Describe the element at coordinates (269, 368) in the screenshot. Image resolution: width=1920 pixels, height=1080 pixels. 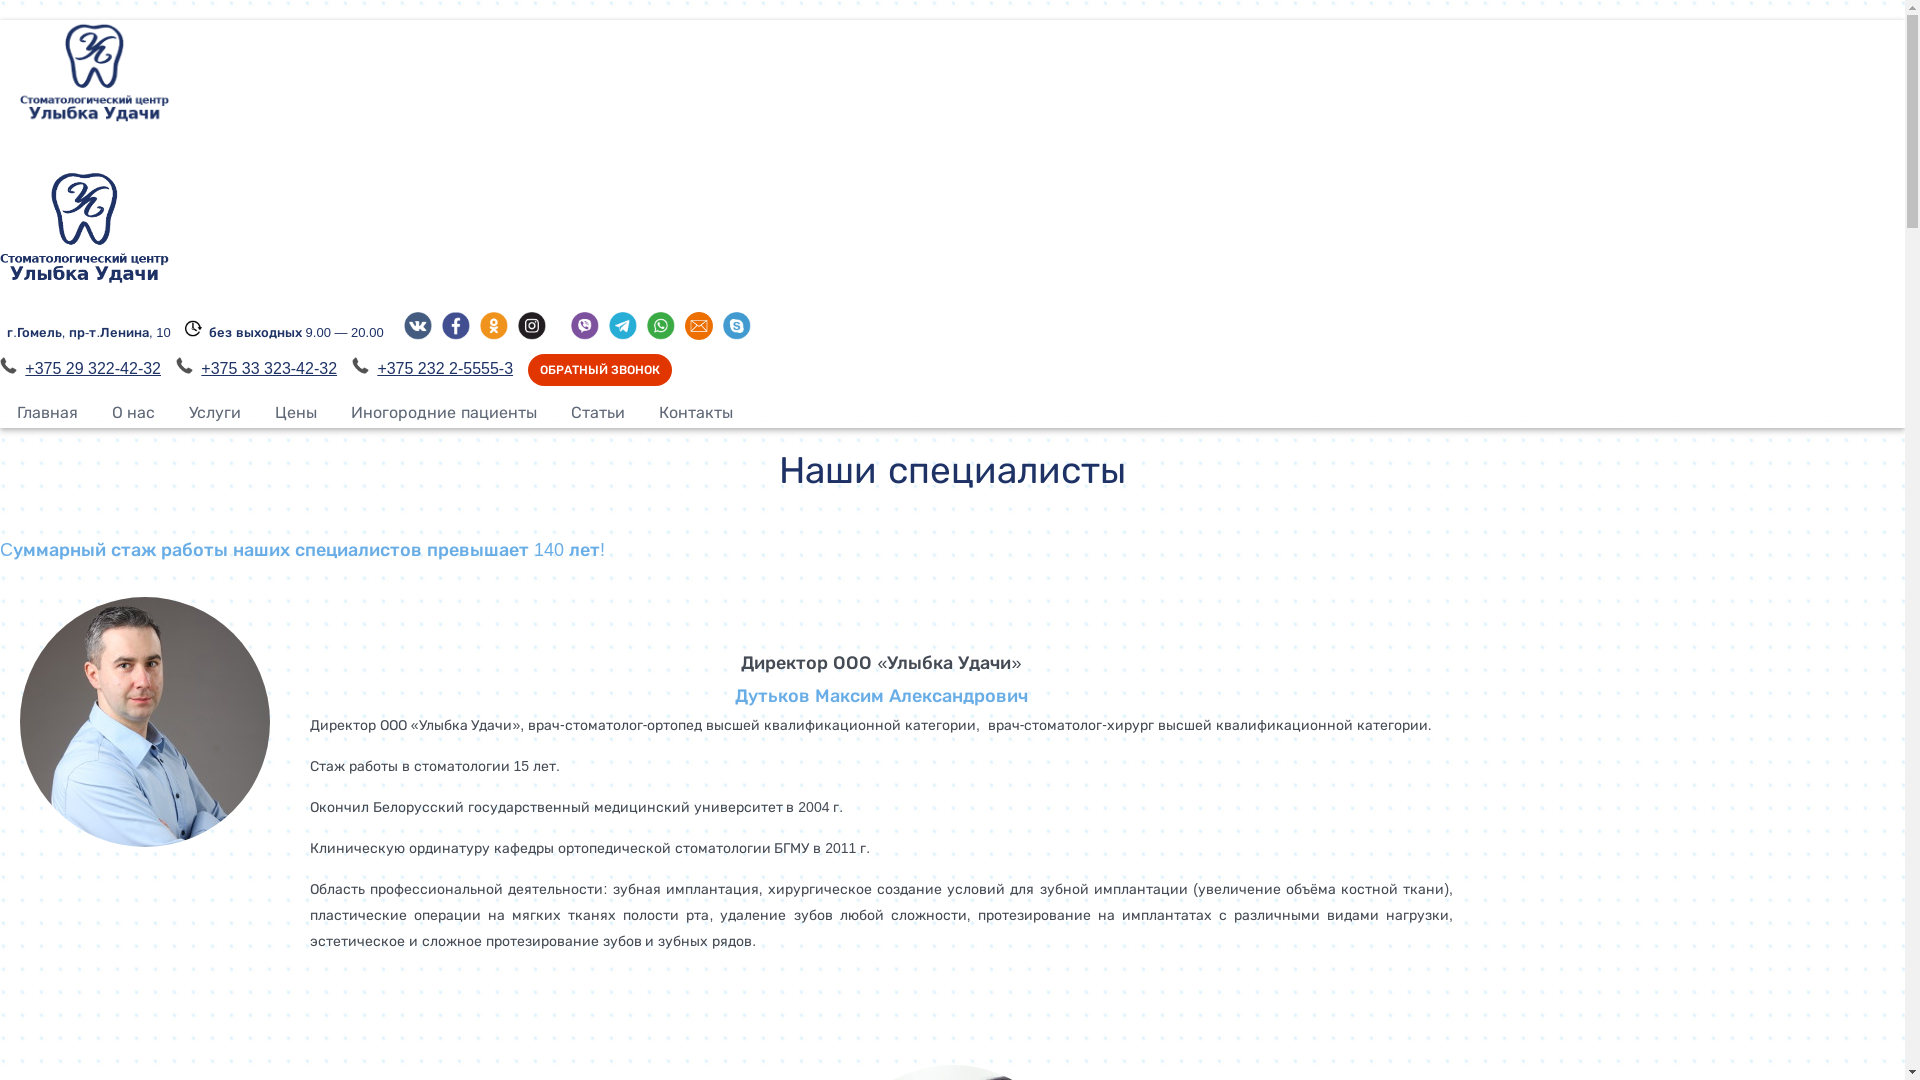
I see `+375 33 323-42-32` at that location.